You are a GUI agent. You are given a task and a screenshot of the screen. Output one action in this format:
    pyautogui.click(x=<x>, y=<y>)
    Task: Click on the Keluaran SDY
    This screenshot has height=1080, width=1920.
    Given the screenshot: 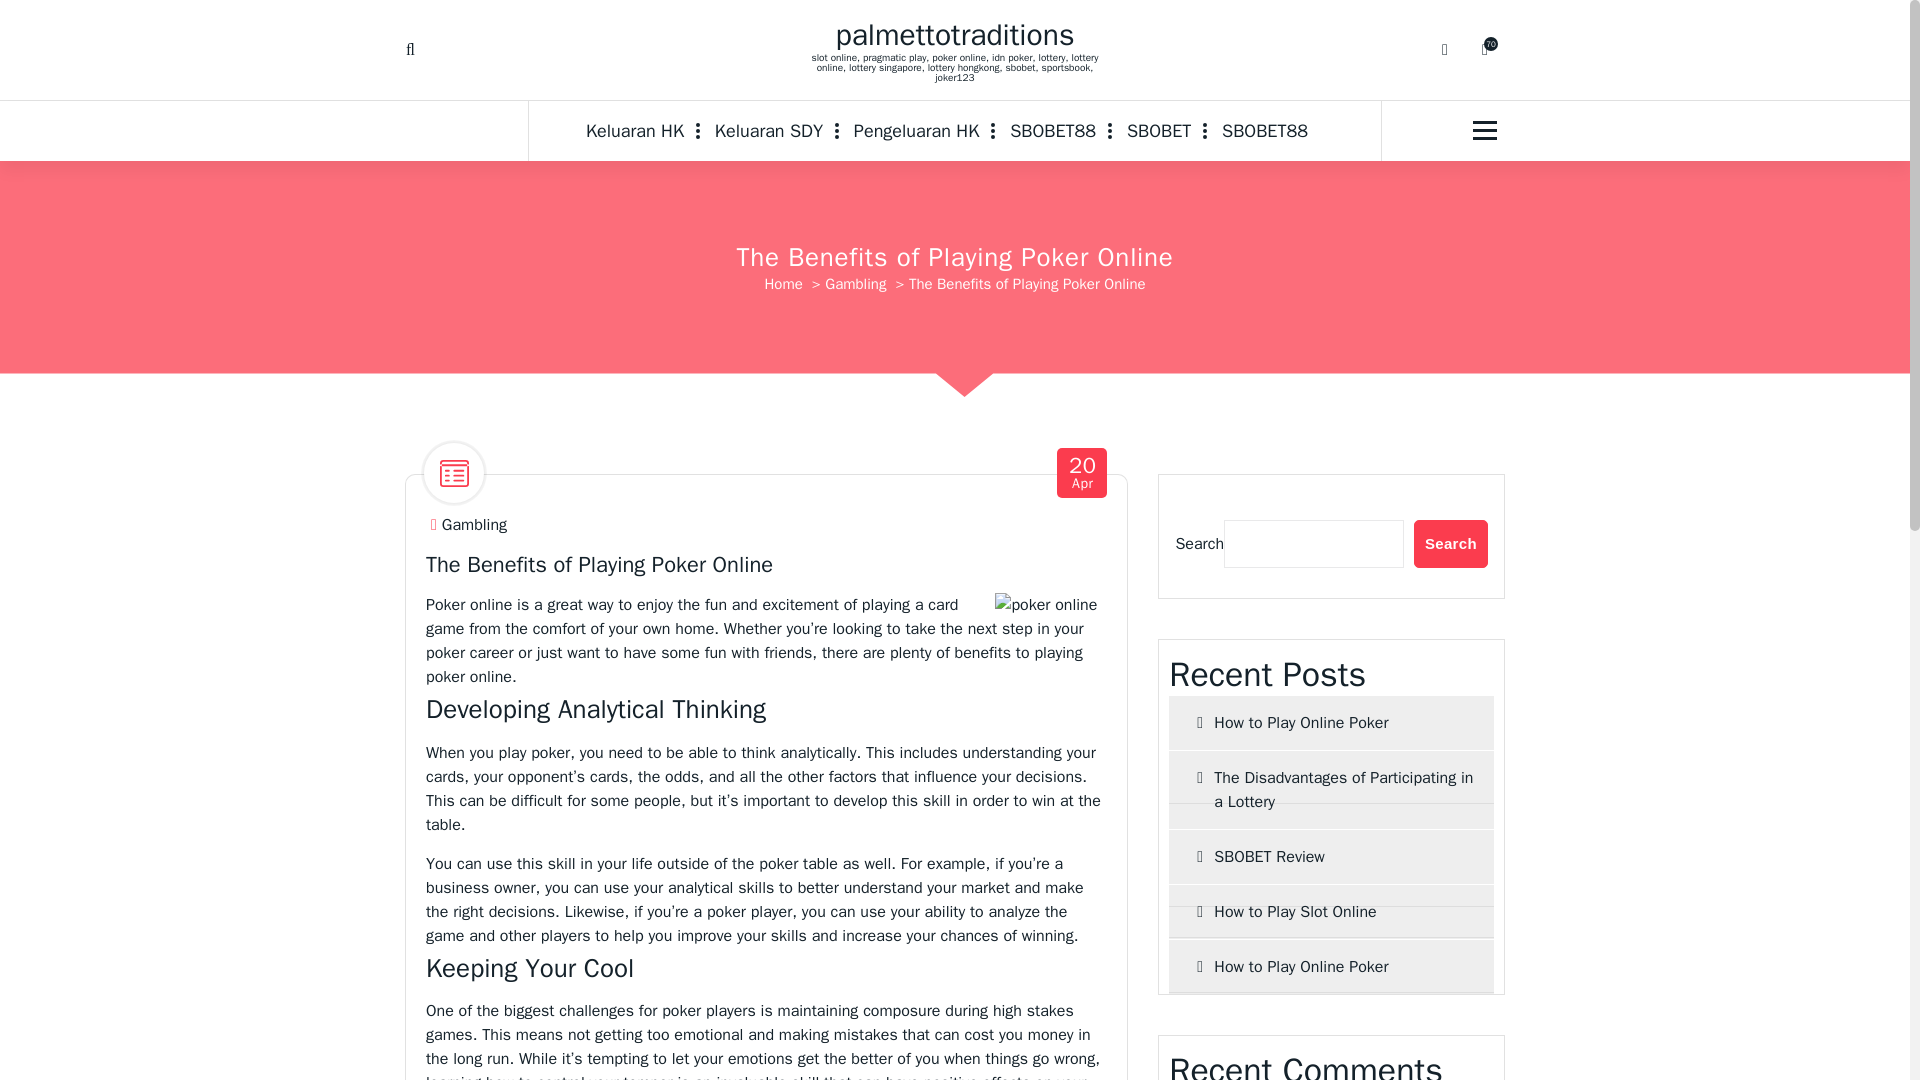 What is the action you would take?
    pyautogui.click(x=1331, y=966)
    